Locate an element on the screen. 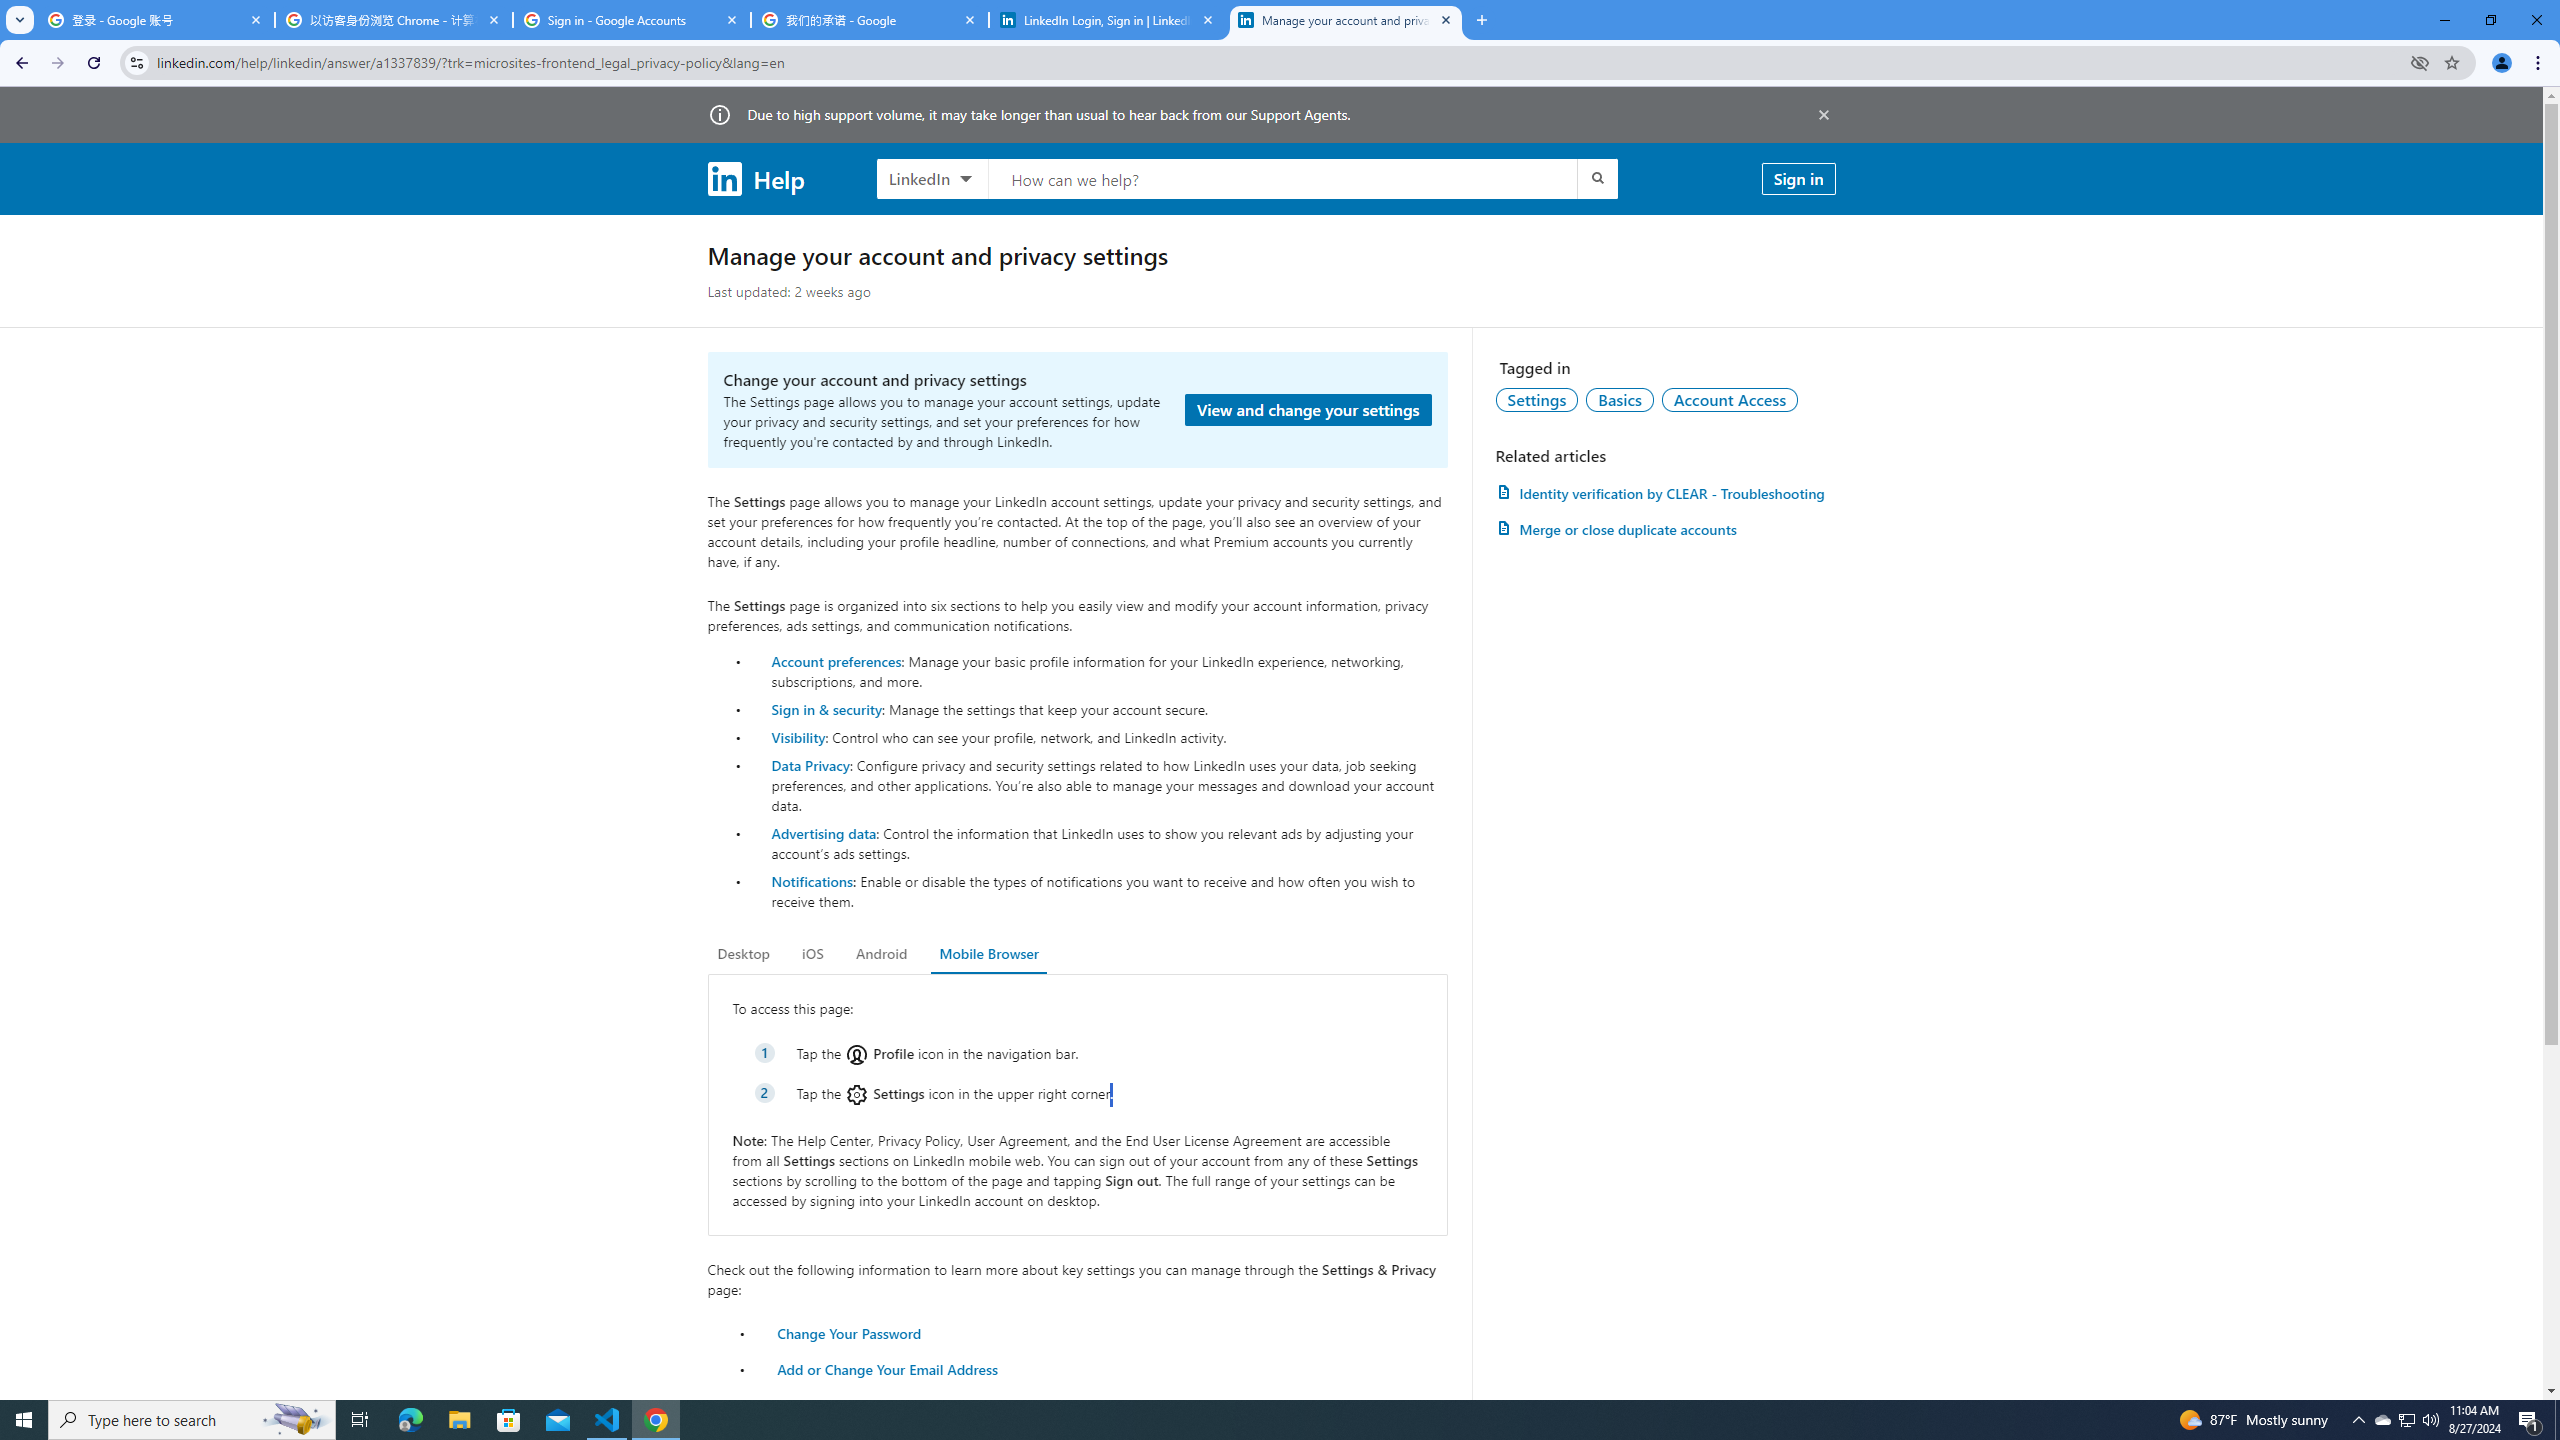  AutomationID: topic-link-a149001 is located at coordinates (1537, 399).